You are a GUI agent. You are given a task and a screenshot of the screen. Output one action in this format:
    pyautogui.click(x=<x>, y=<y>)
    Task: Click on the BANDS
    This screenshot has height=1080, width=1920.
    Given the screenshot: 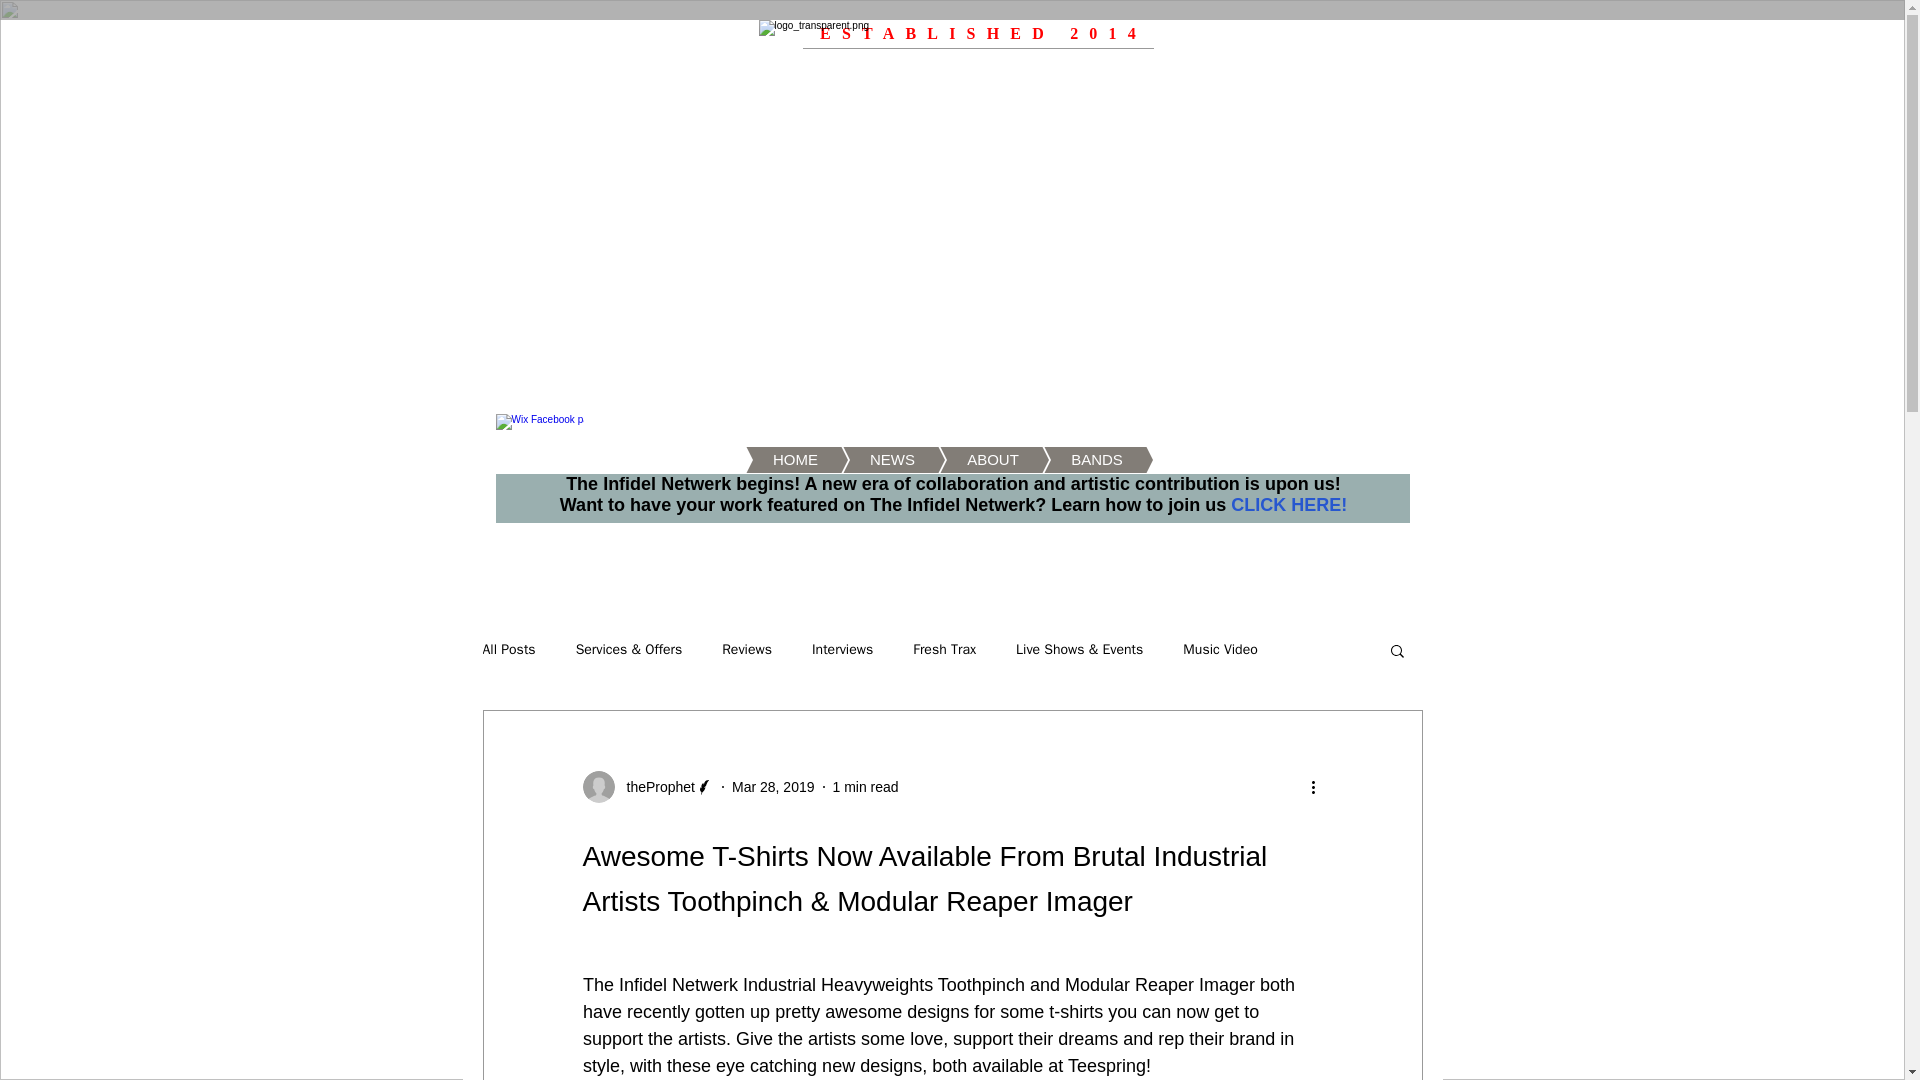 What is the action you would take?
    pyautogui.click(x=1067, y=460)
    